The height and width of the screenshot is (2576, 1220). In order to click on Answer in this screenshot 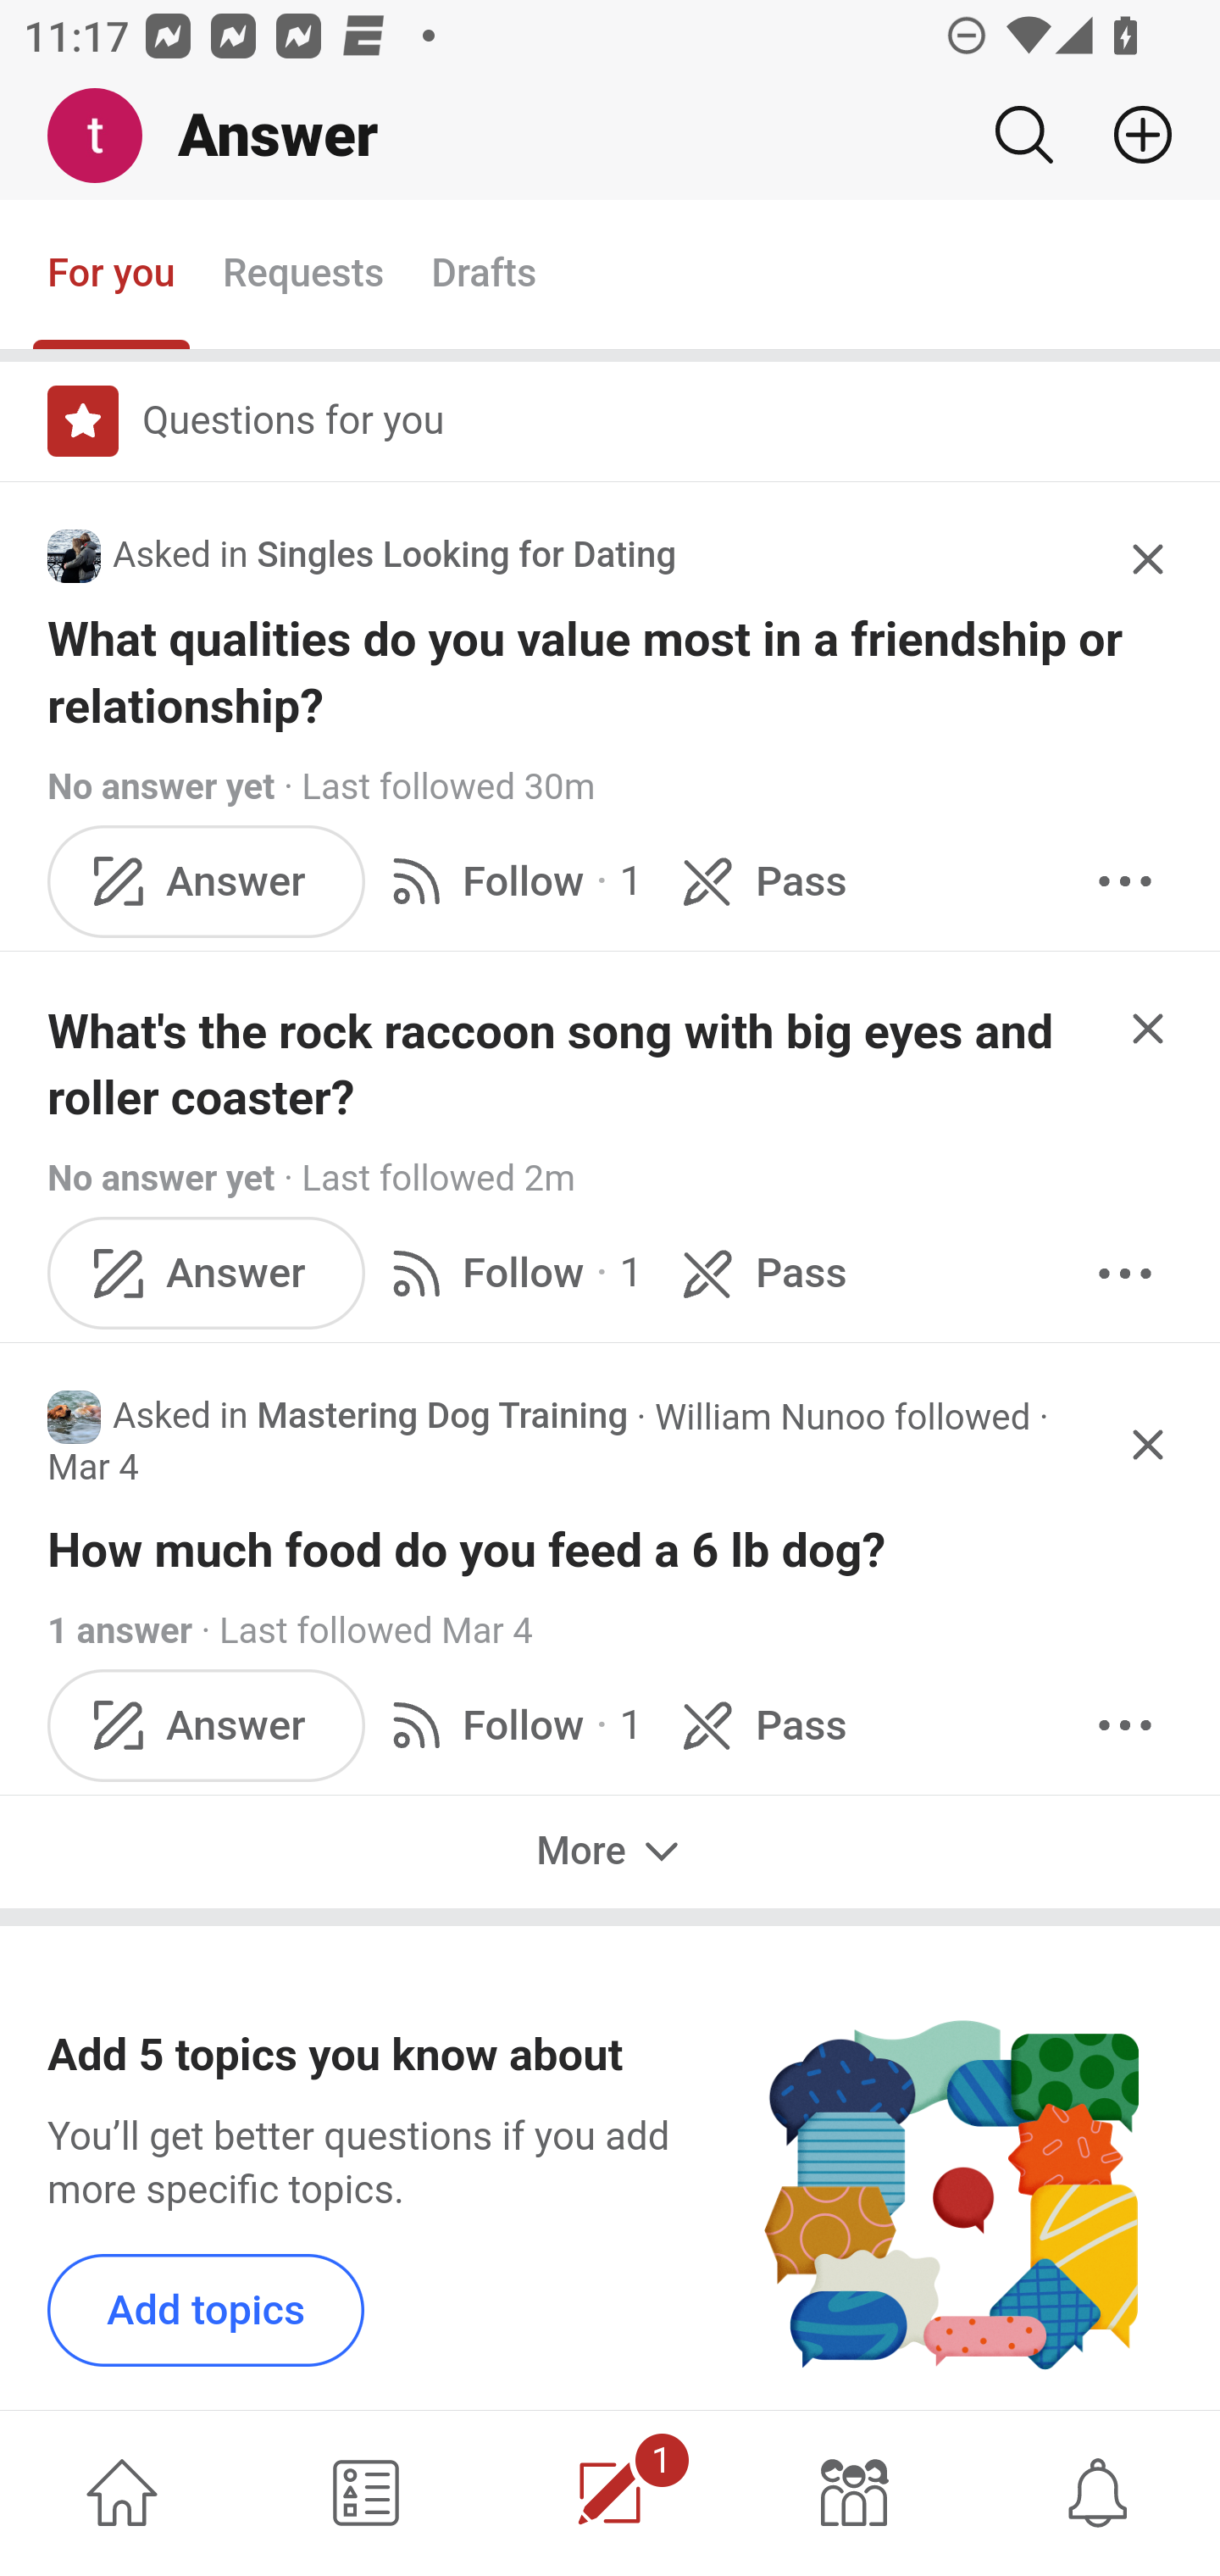, I will do `click(207, 1724)`.